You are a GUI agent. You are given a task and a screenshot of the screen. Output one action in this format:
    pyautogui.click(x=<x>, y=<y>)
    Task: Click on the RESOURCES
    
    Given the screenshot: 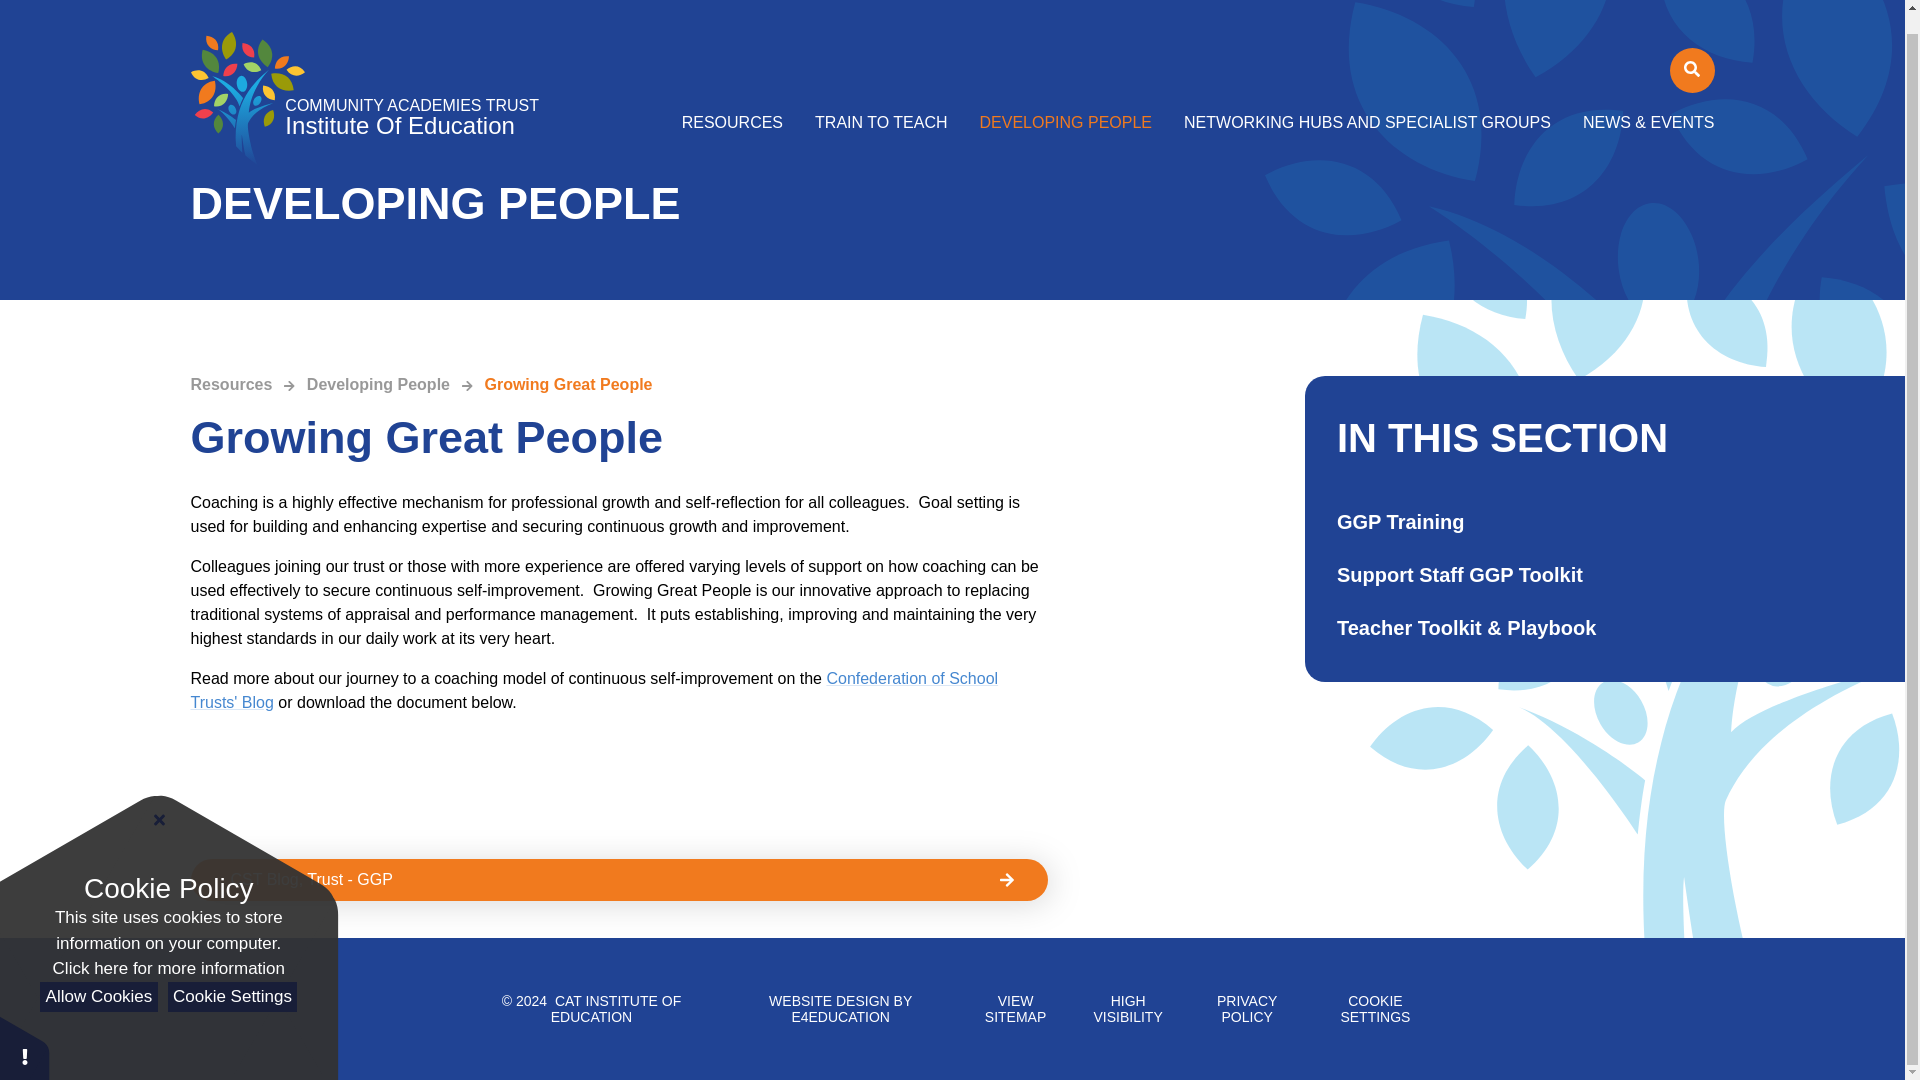 What is the action you would take?
    pyautogui.click(x=740, y=102)
    